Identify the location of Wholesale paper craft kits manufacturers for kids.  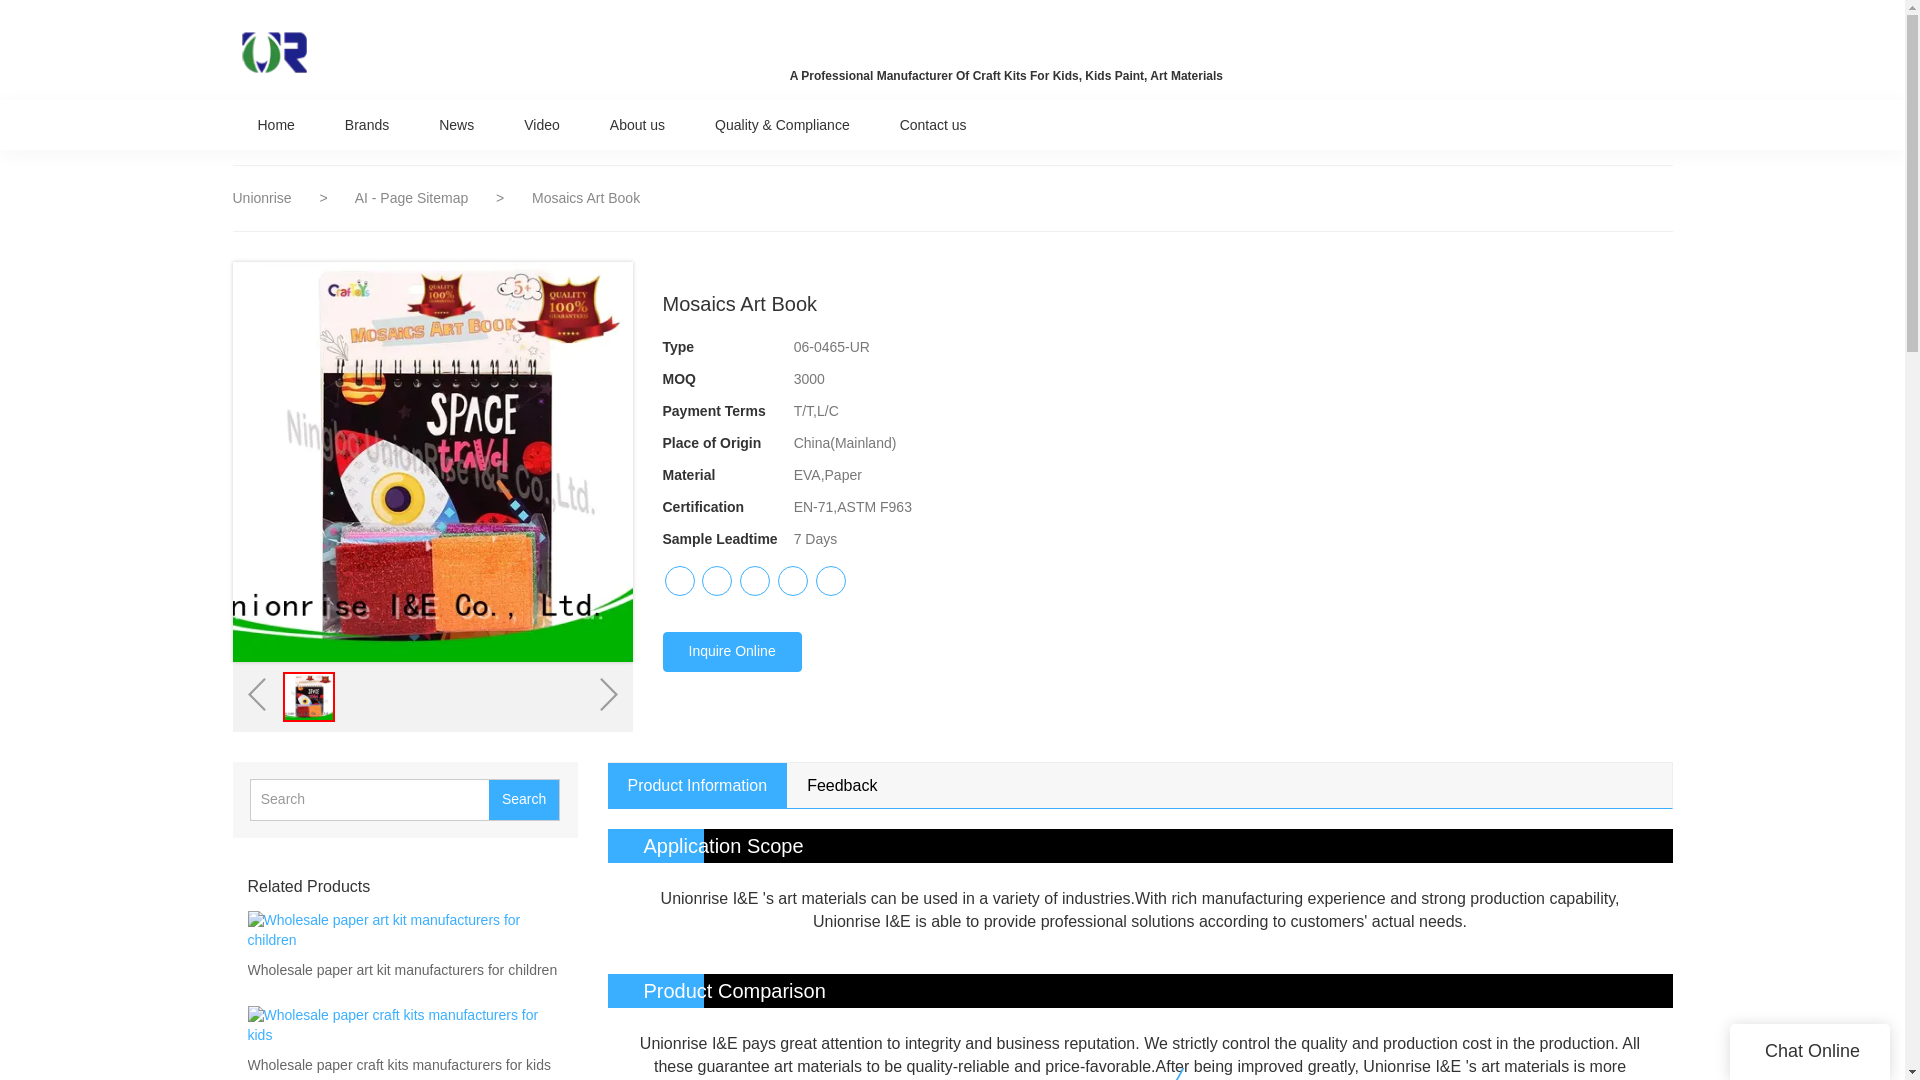
(399, 1066).